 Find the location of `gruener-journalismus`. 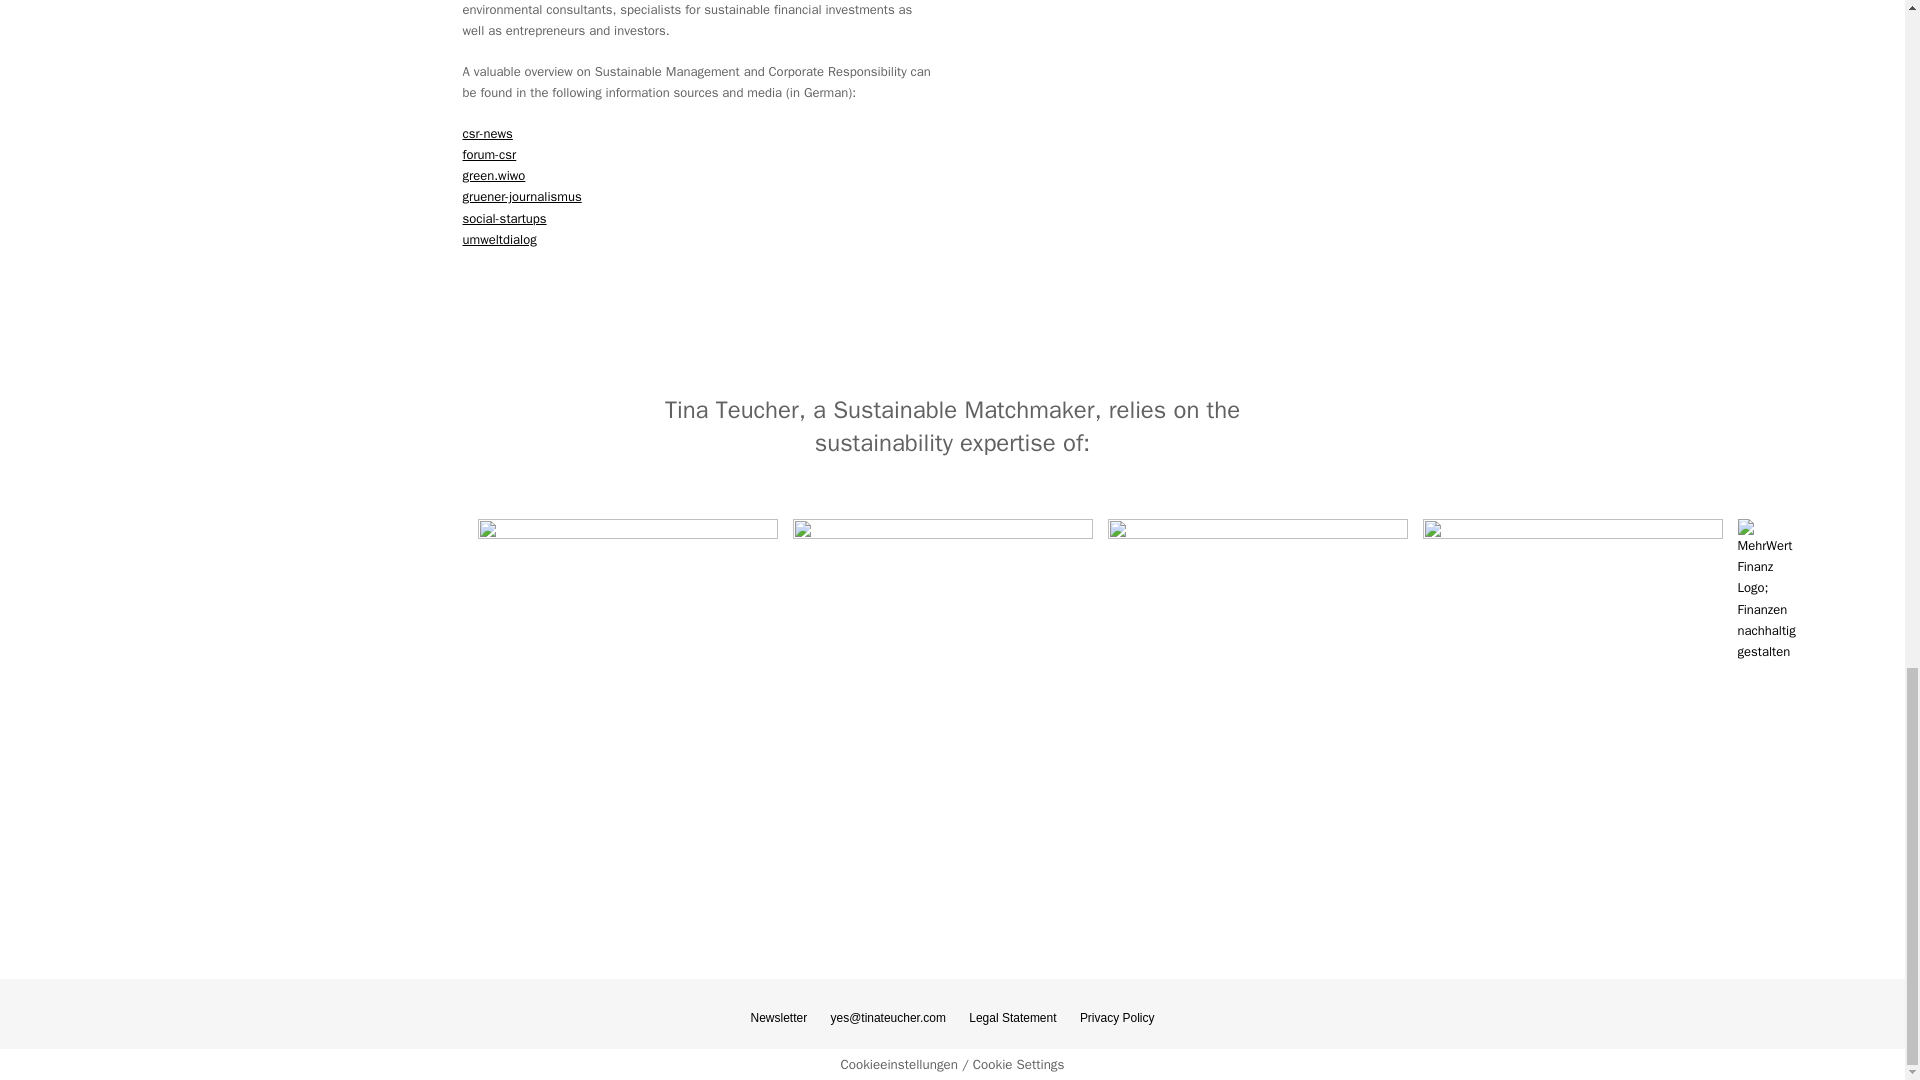

gruener-journalismus is located at coordinates (522, 196).